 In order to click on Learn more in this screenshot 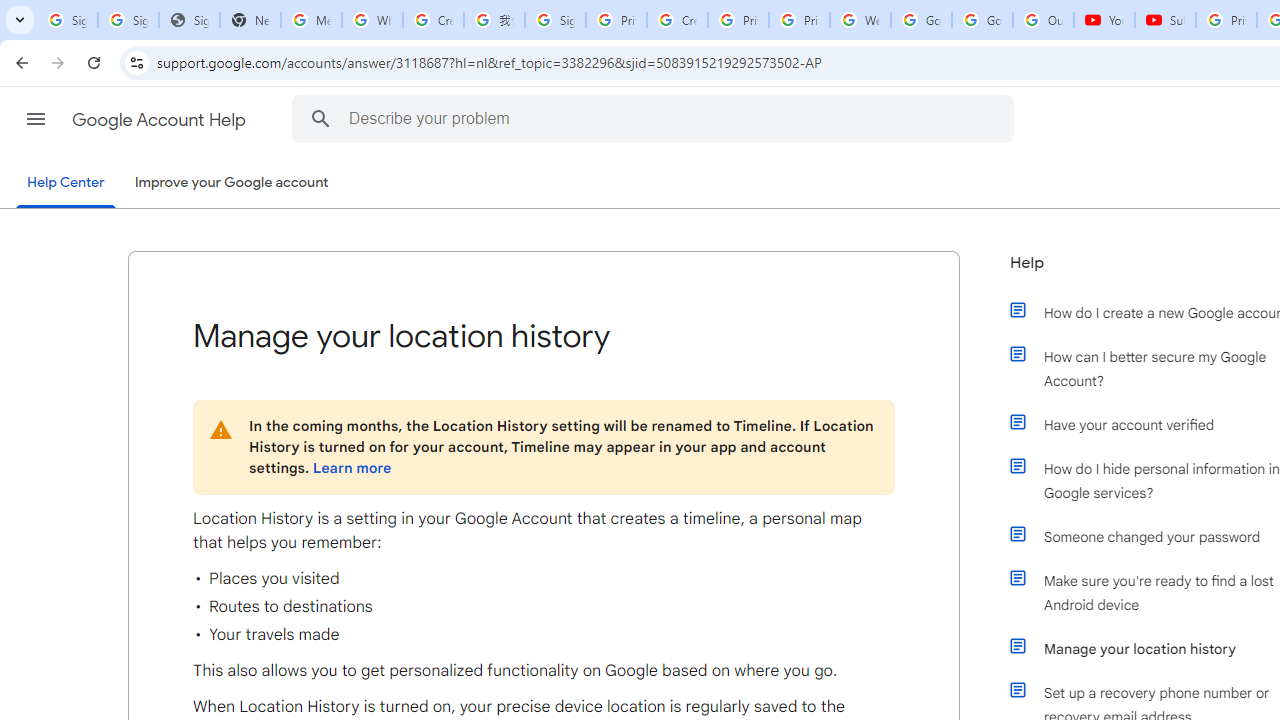, I will do `click(352, 468)`.